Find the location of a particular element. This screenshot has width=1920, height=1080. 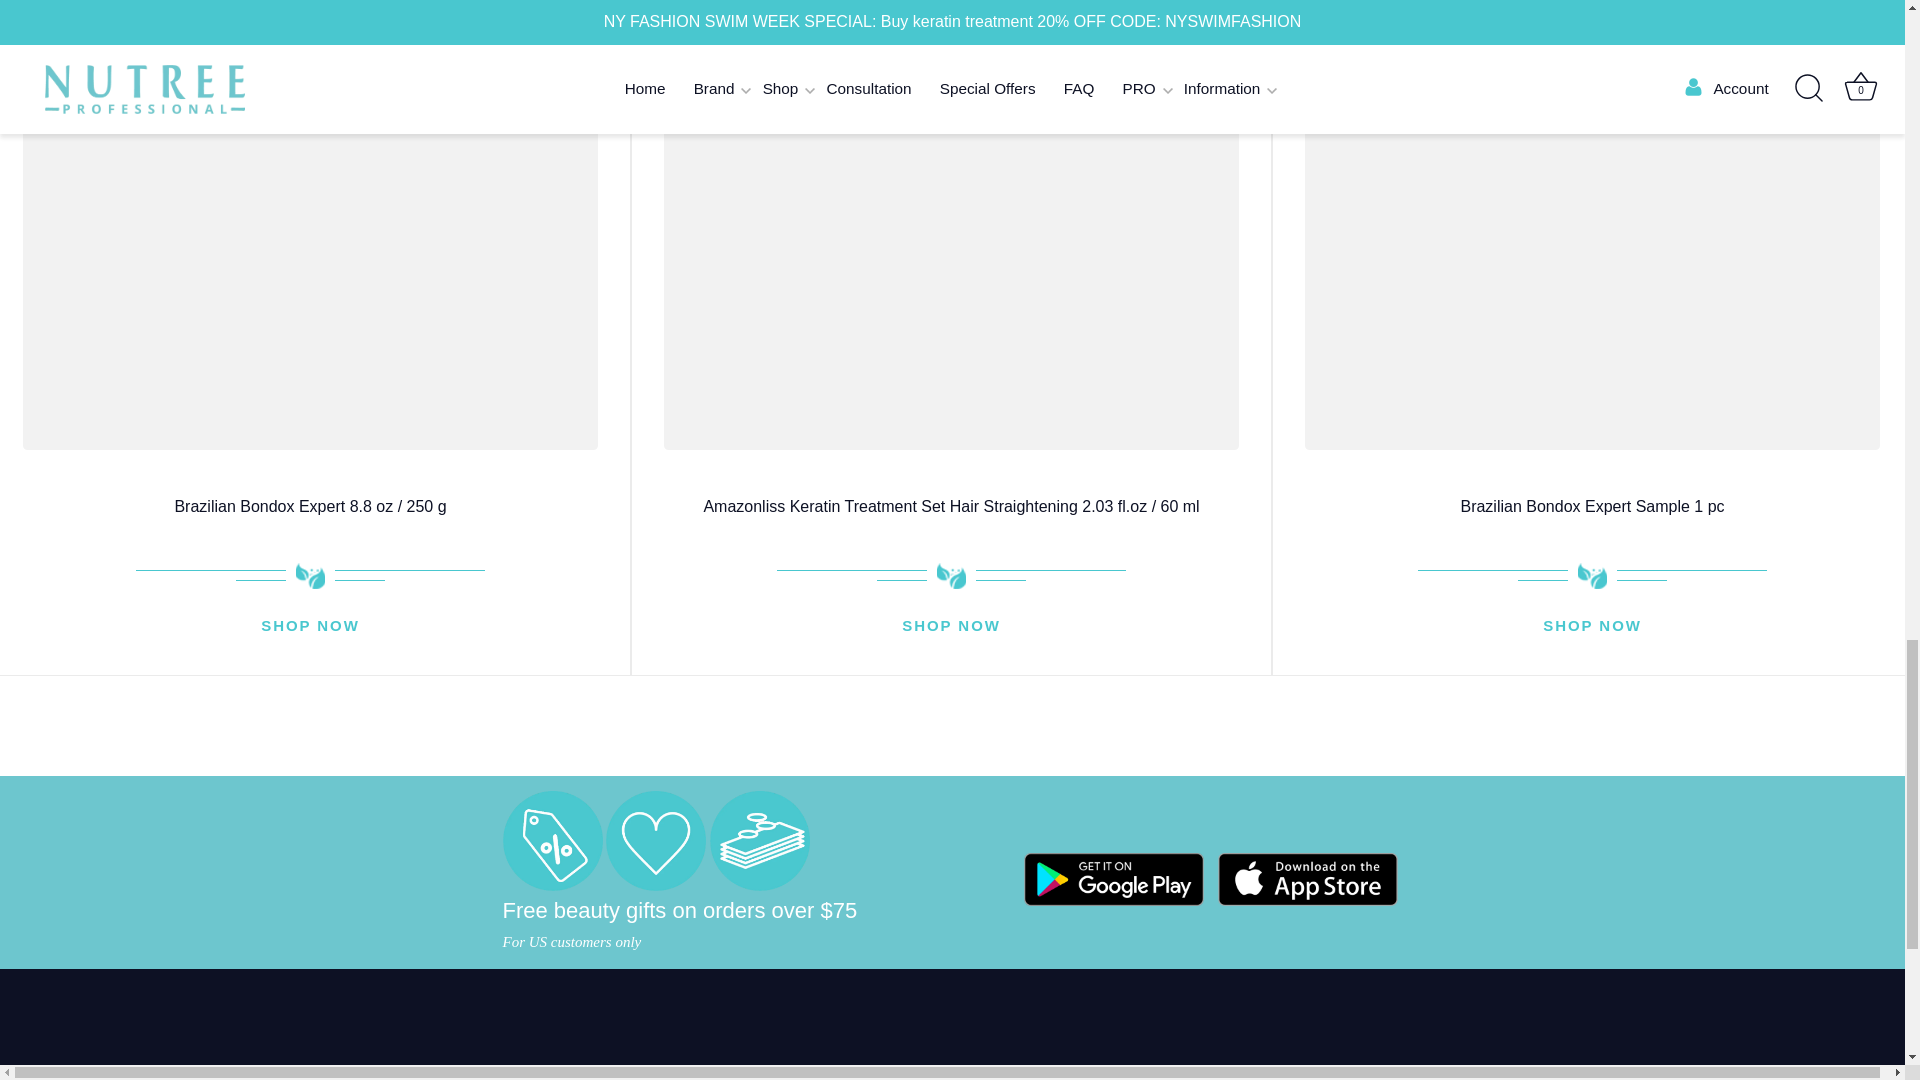

Shop Now is located at coordinates (310, 626).